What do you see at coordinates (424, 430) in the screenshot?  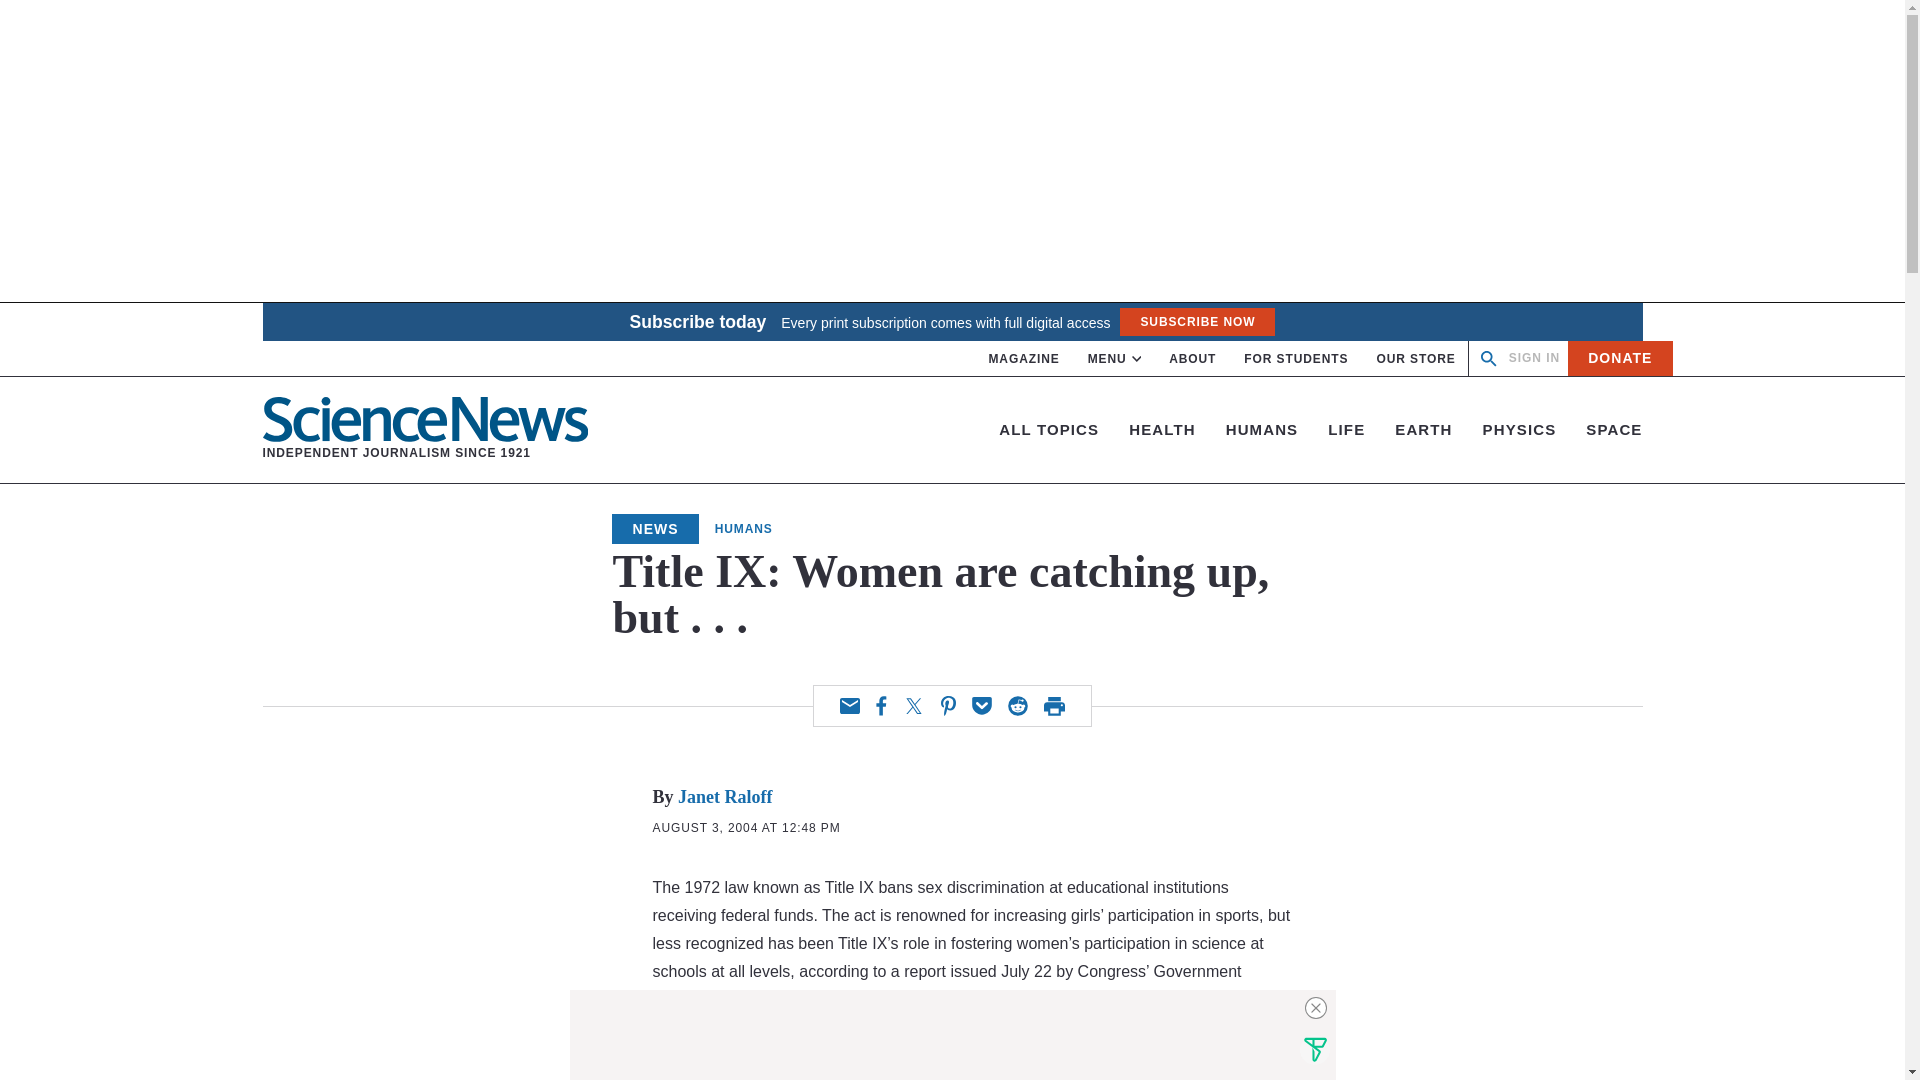 I see `SIGN IN` at bounding box center [424, 430].